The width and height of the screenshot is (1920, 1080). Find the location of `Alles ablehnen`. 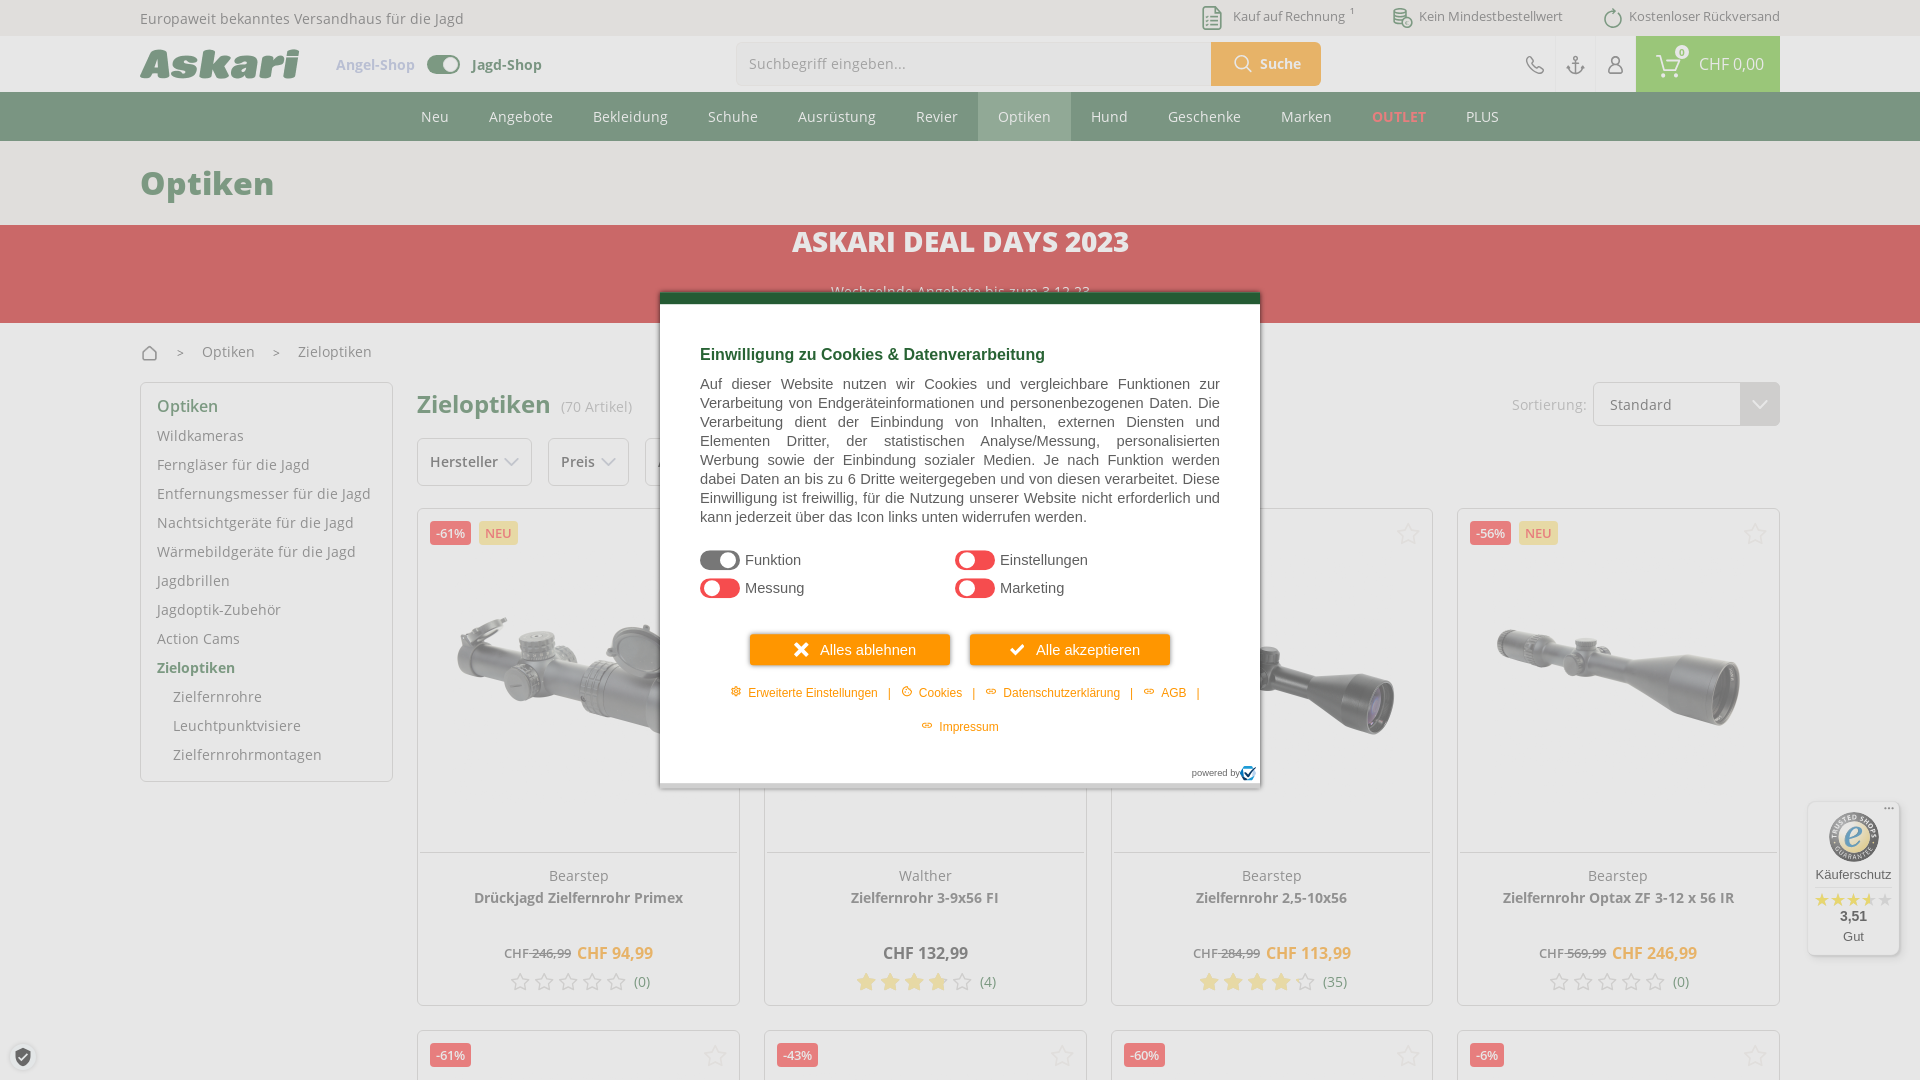

Alles ablehnen is located at coordinates (850, 650).